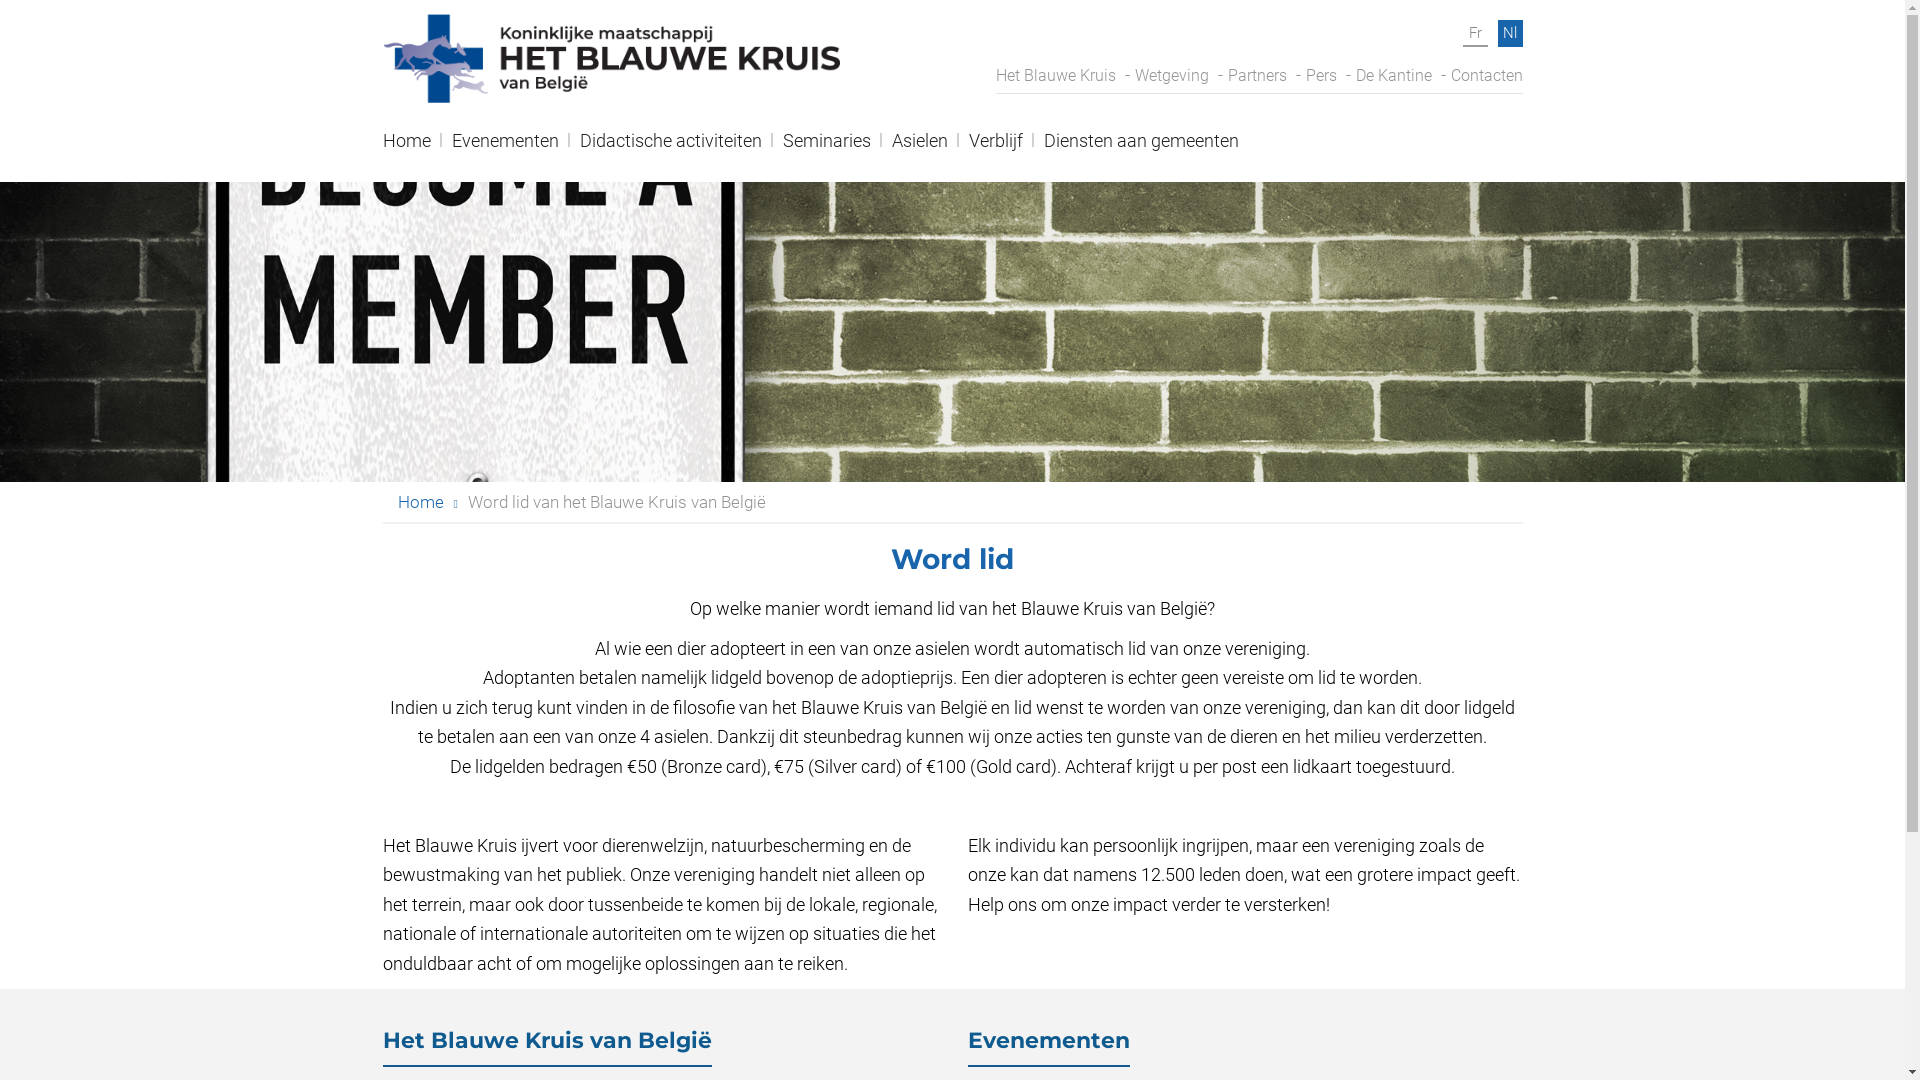 This screenshot has width=1920, height=1080. I want to click on Fr, so click(1474, 34).